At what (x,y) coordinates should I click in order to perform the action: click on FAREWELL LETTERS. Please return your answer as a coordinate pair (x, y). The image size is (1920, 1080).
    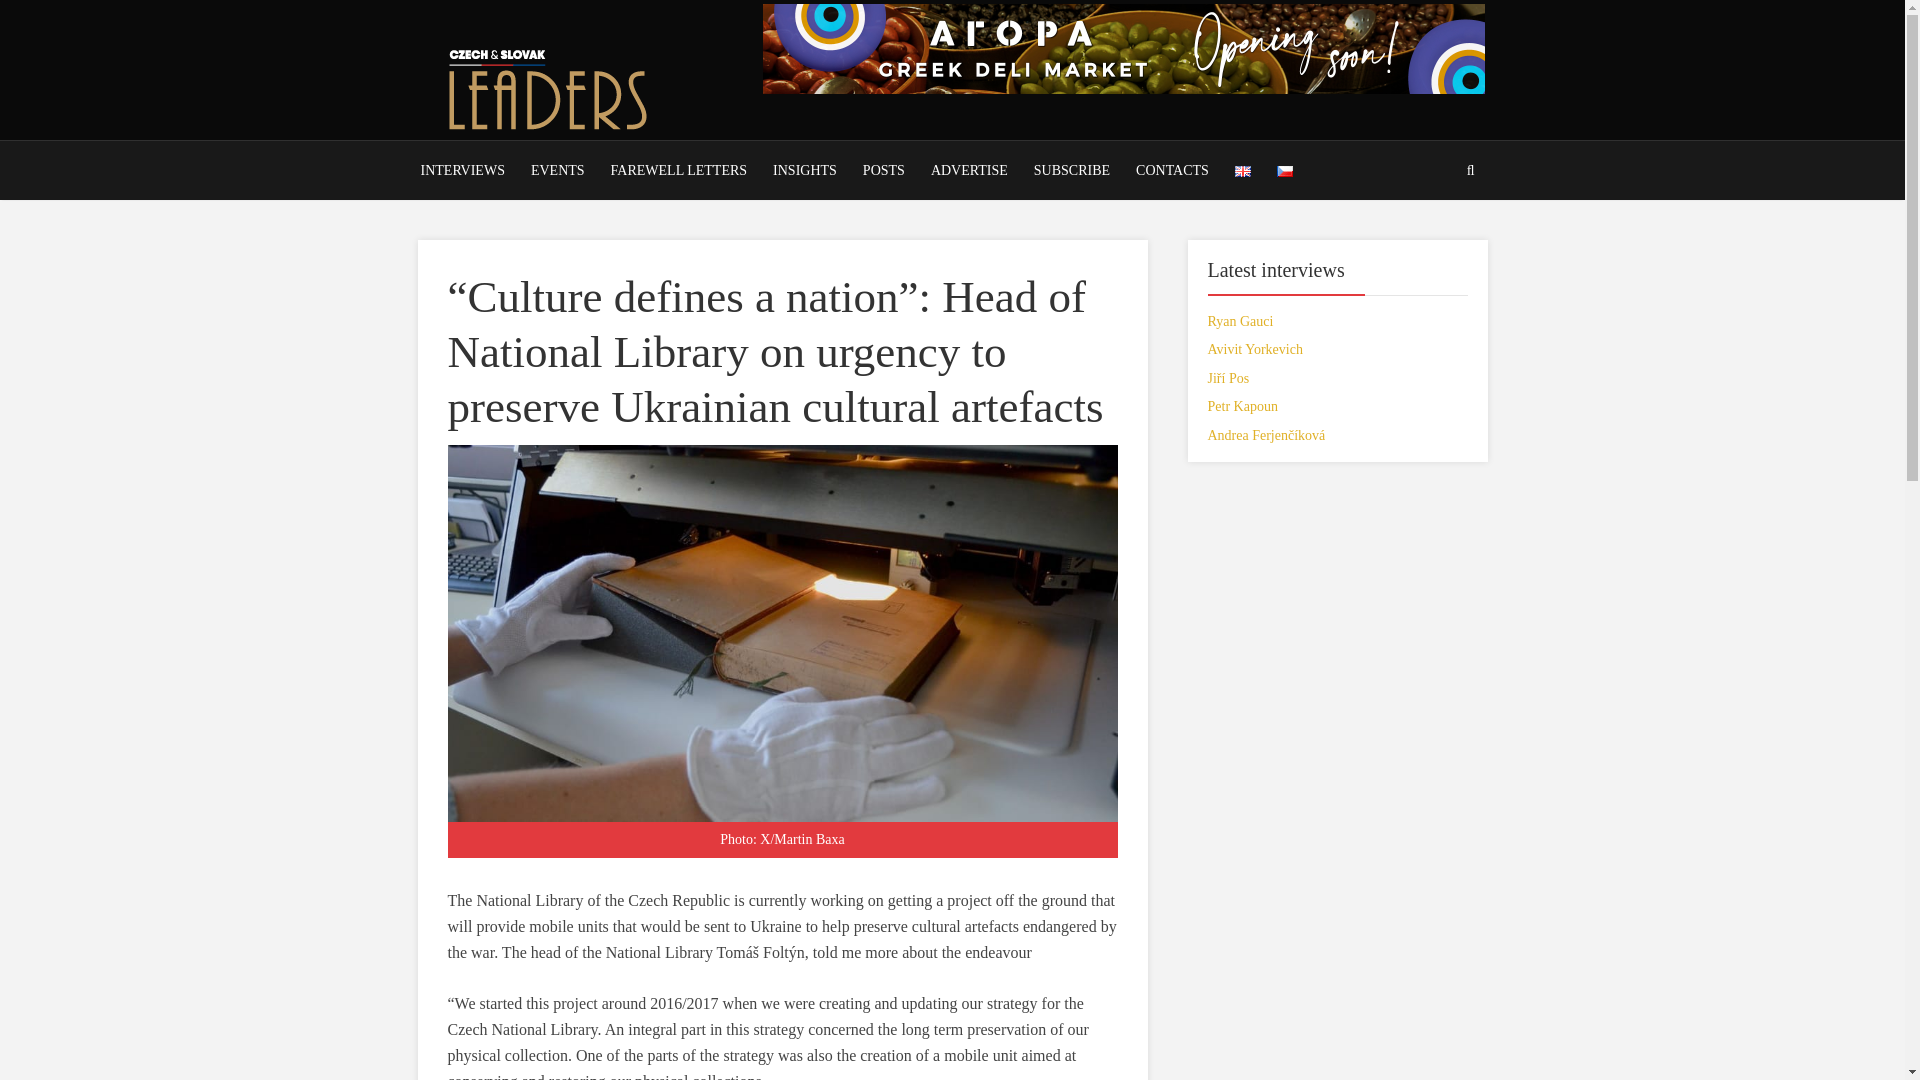
    Looking at the image, I should click on (679, 170).